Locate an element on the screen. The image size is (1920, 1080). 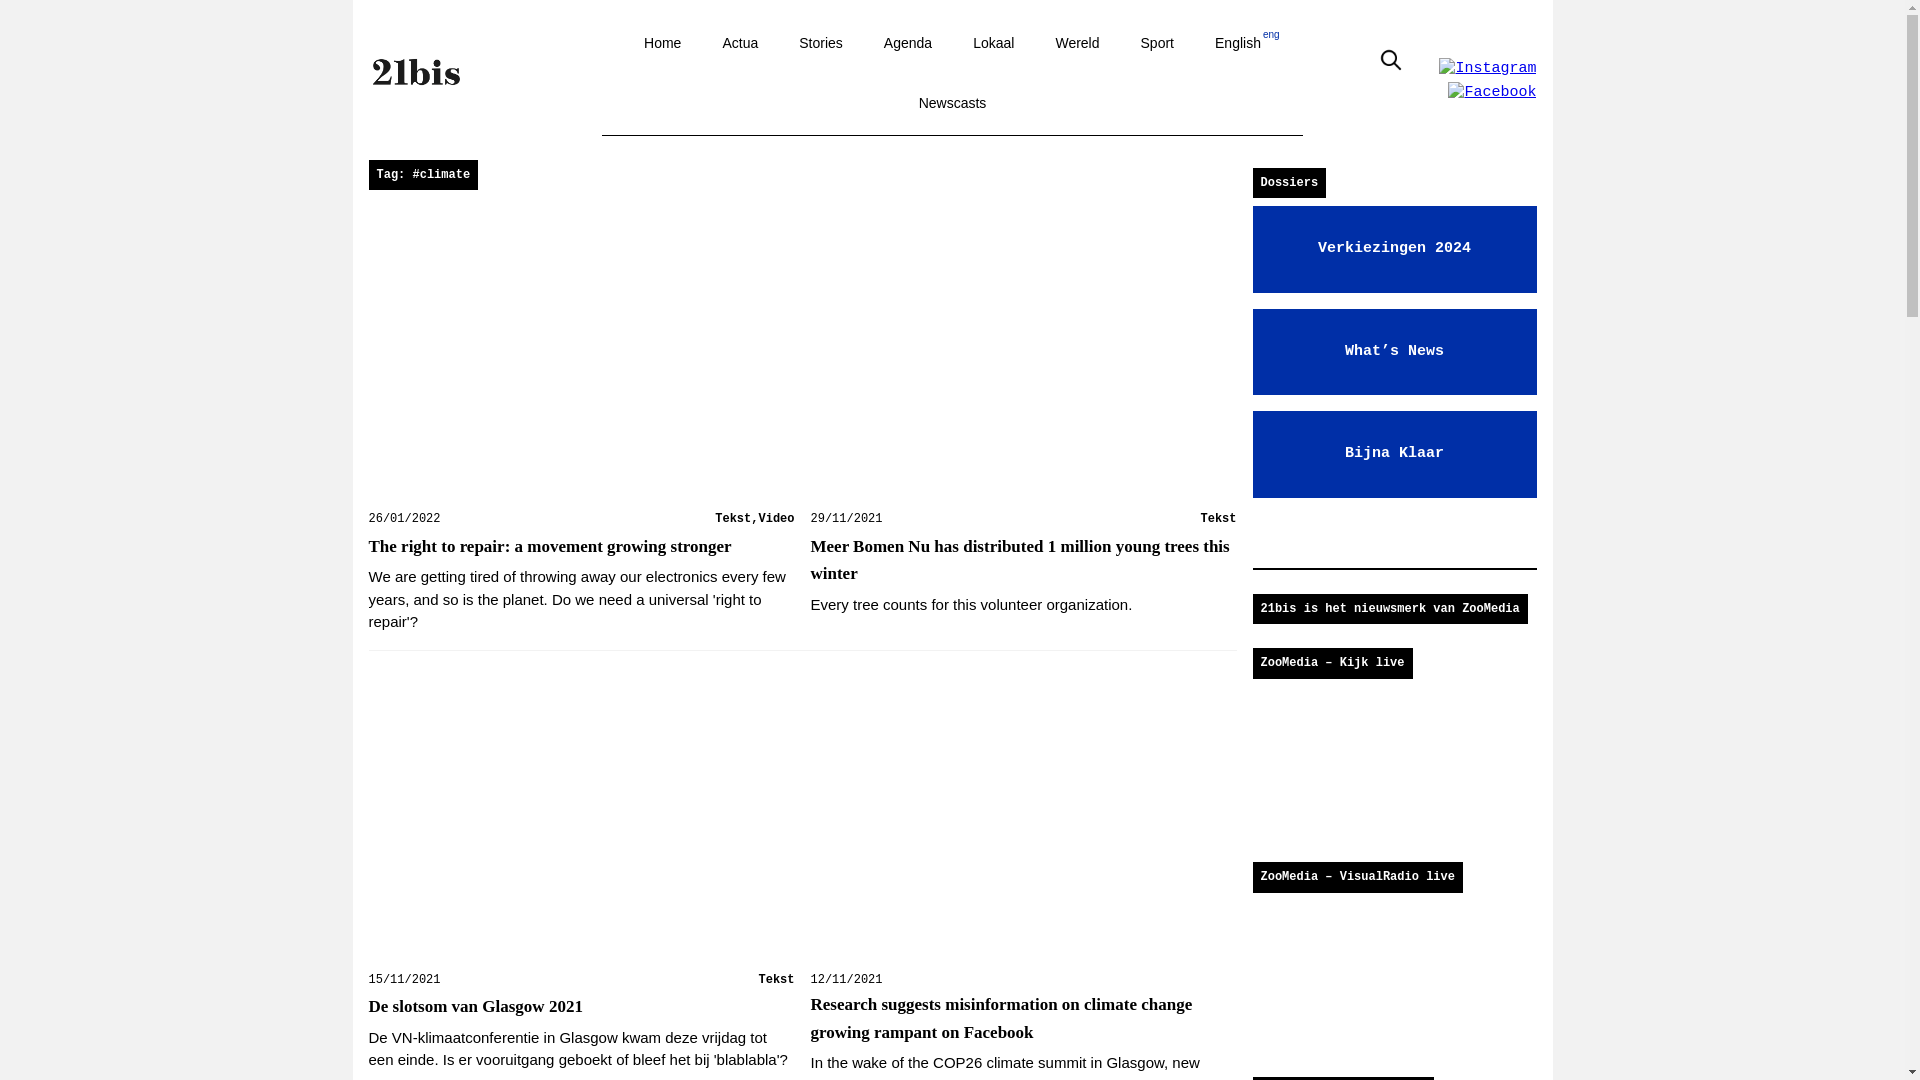
Newscasts is located at coordinates (952, 106).